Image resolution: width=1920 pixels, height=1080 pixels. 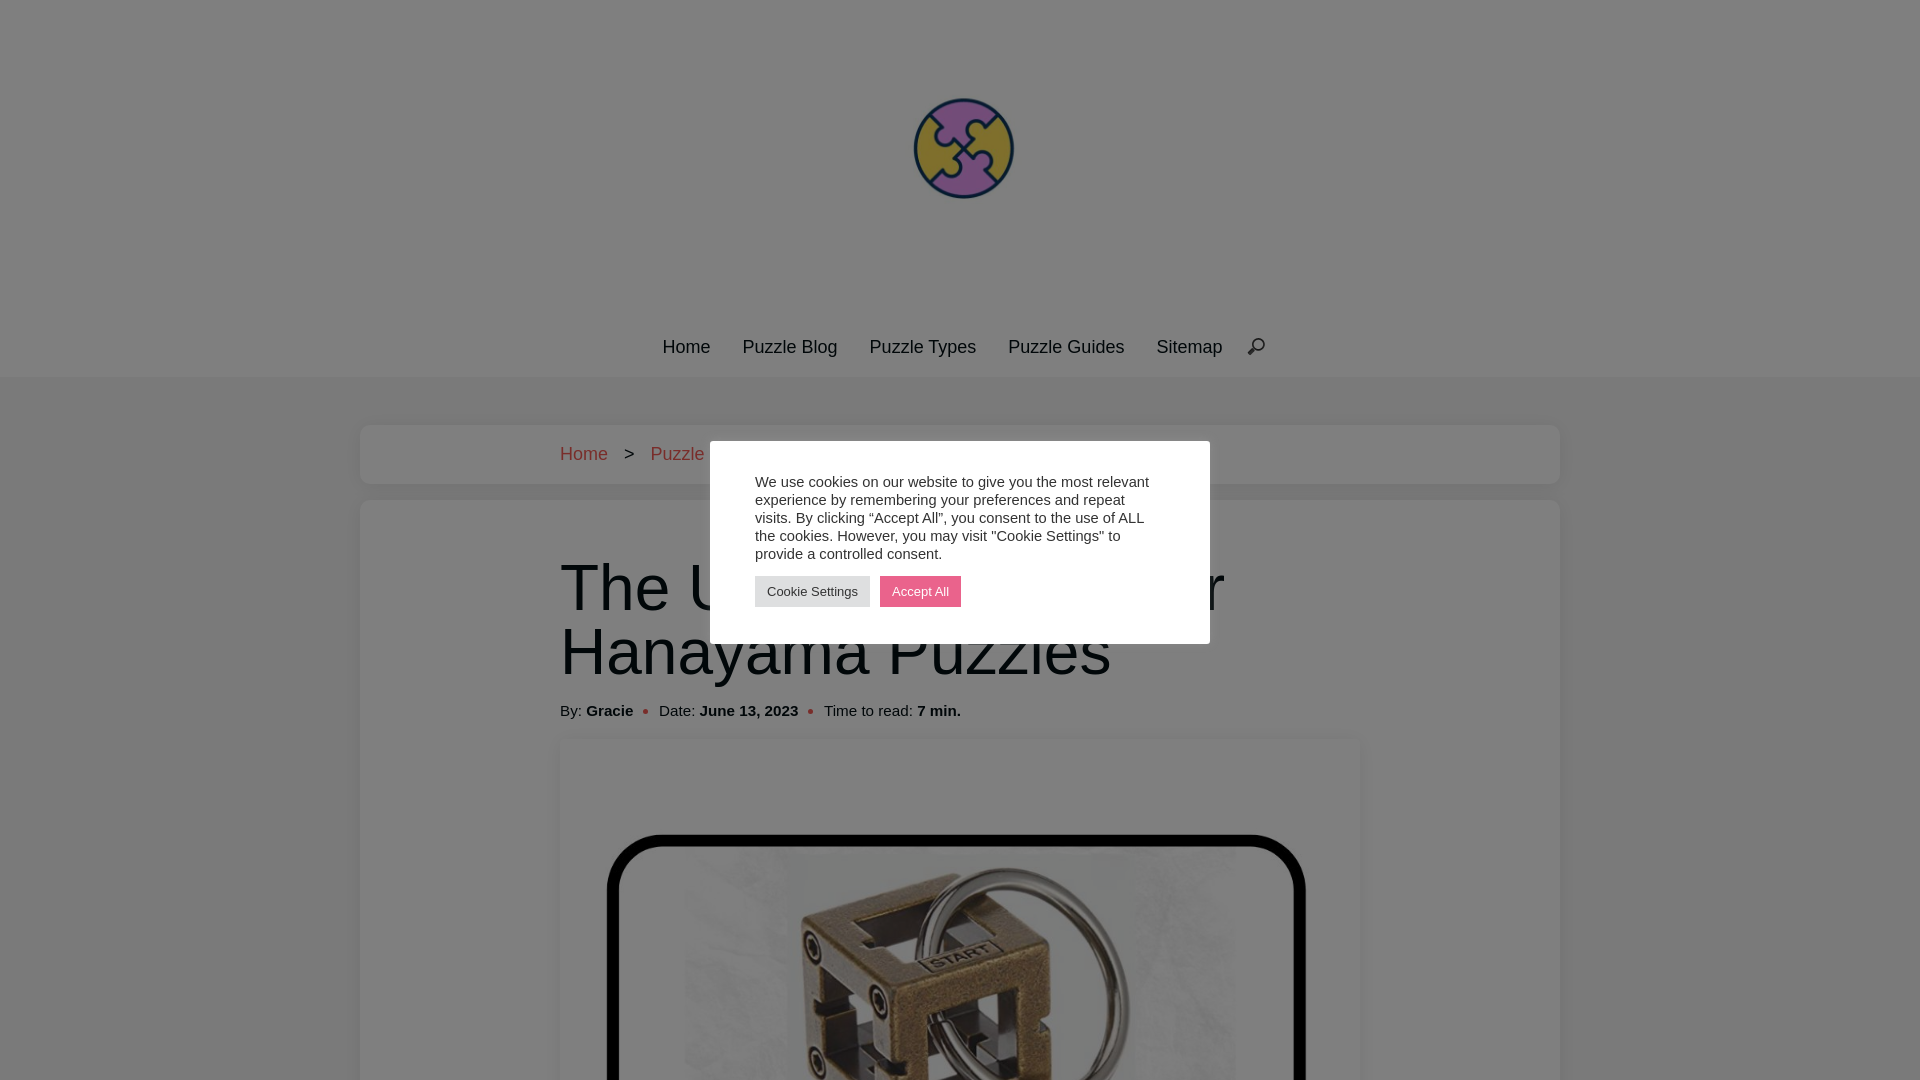 What do you see at coordinates (1255, 348) in the screenshot?
I see `Search for:` at bounding box center [1255, 348].